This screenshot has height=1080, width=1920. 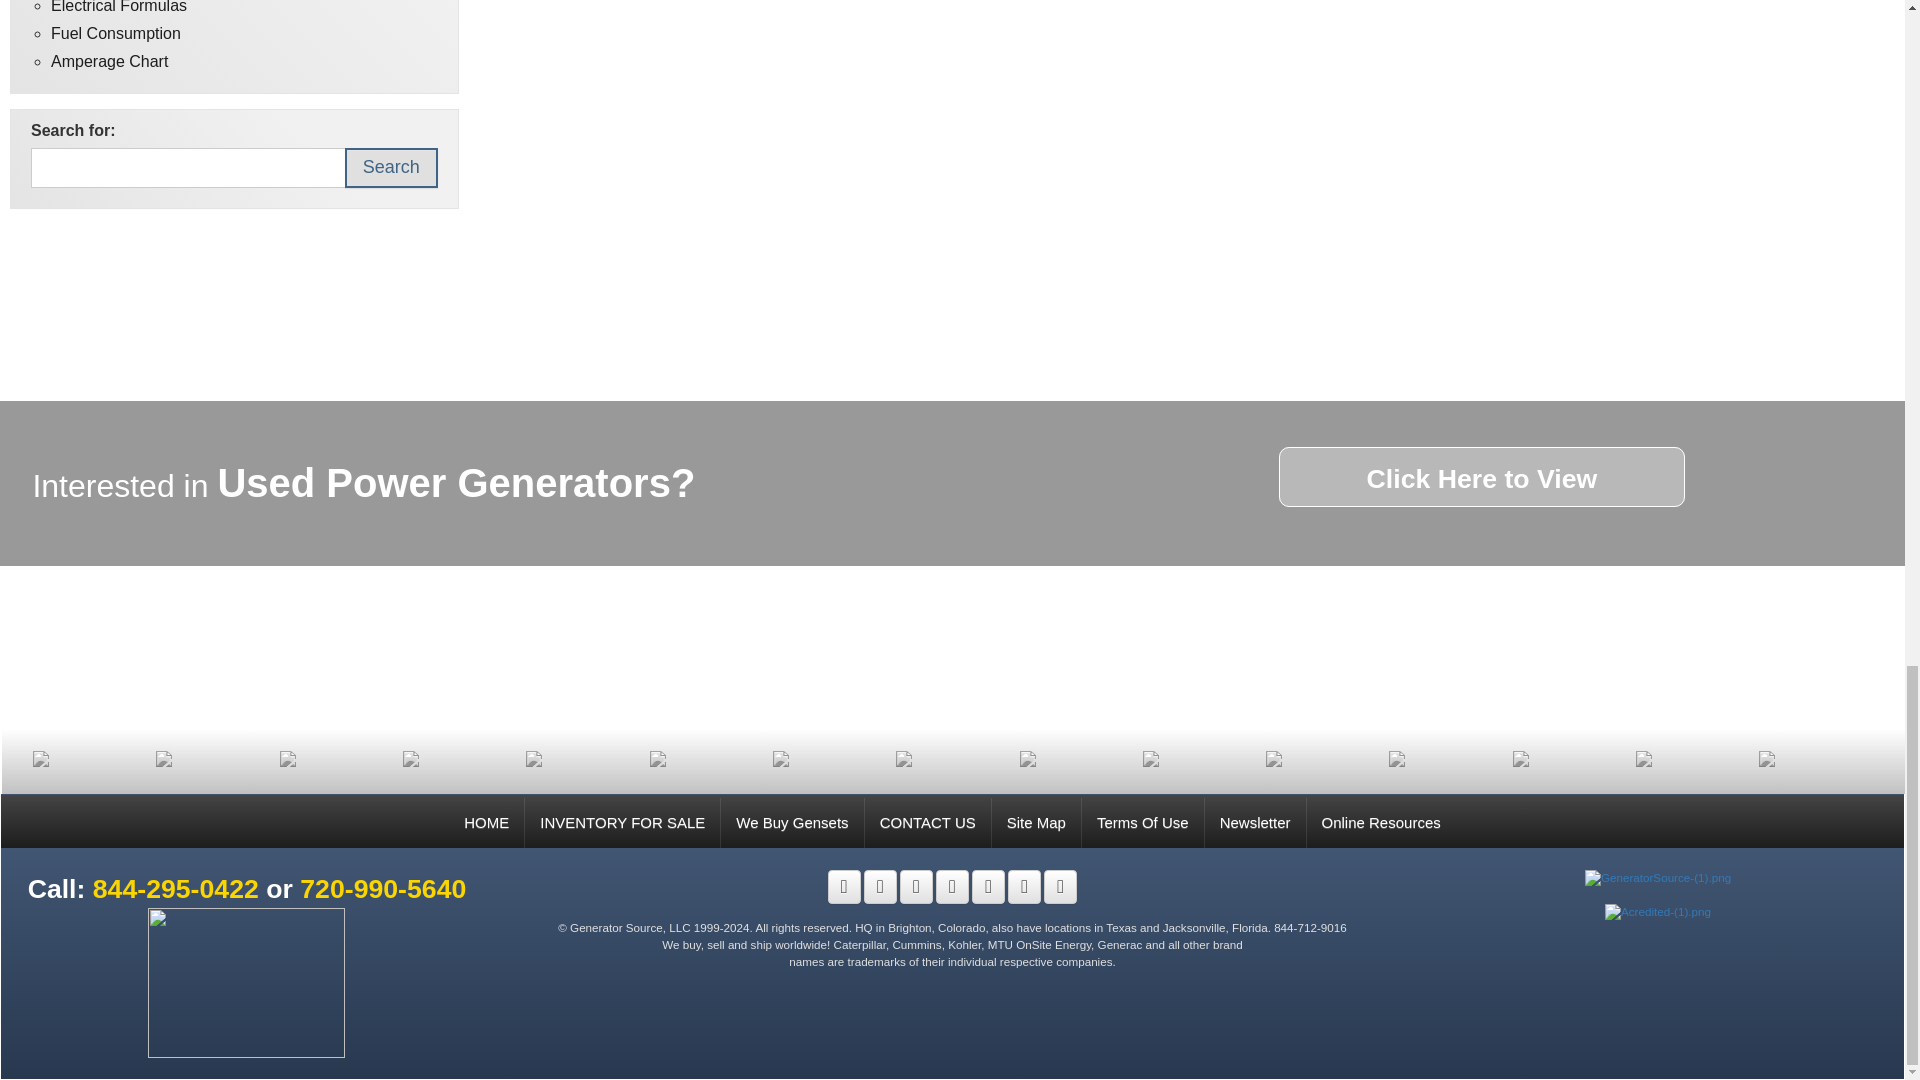 What do you see at coordinates (1322, 758) in the screenshot?
I see `caterpillar` at bounding box center [1322, 758].